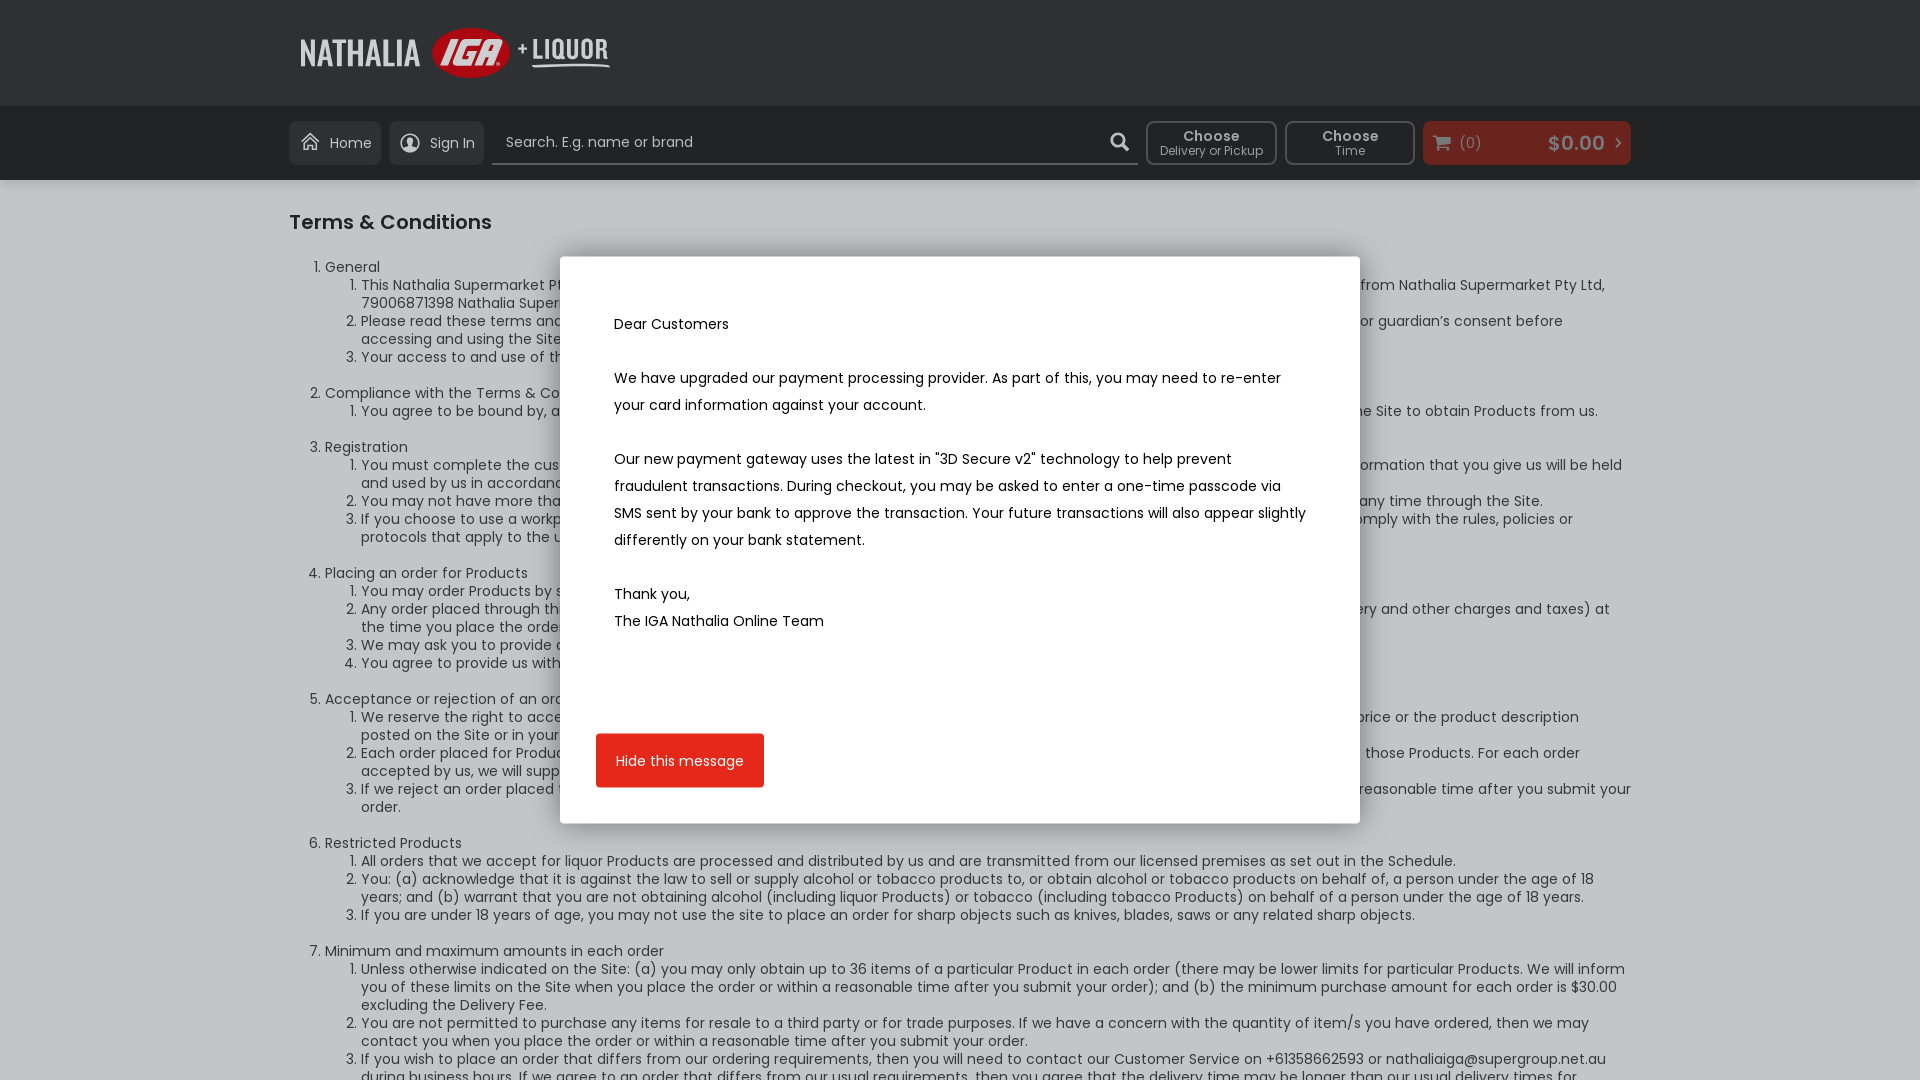 Image resolution: width=1920 pixels, height=1080 pixels. What do you see at coordinates (436, 143) in the screenshot?
I see `Sign In` at bounding box center [436, 143].